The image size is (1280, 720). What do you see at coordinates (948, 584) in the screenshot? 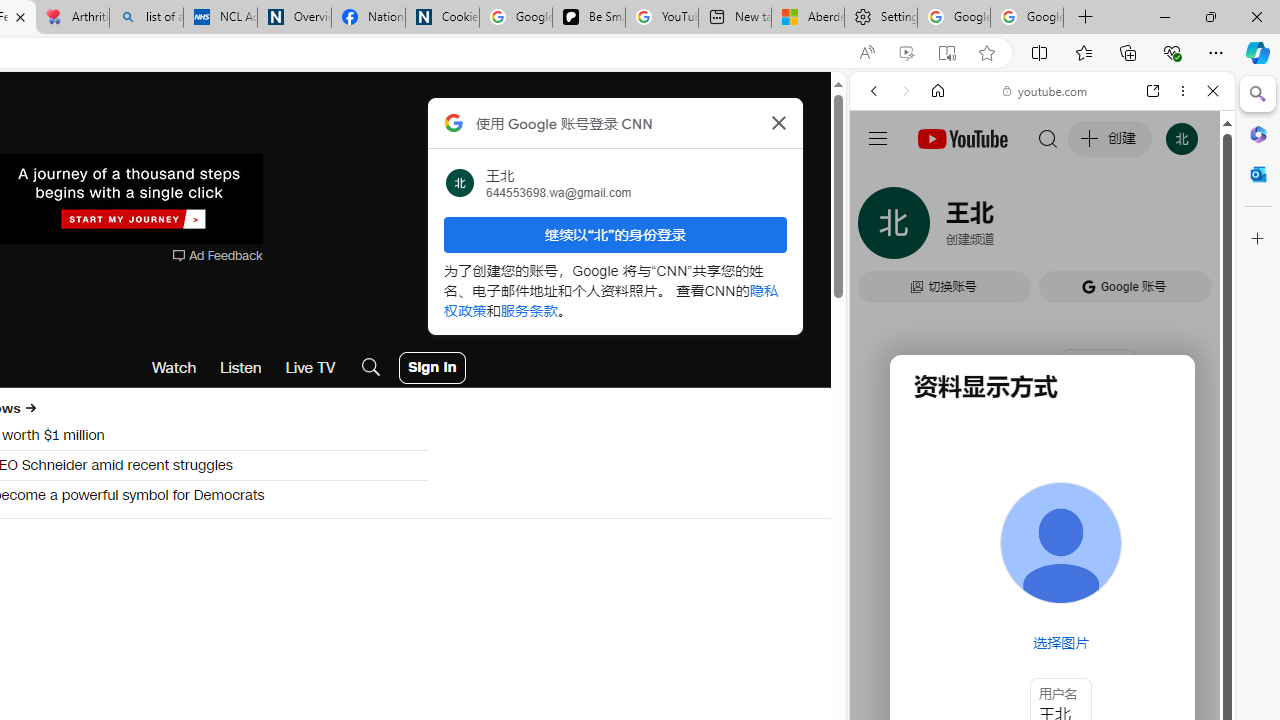
I see `Google` at bounding box center [948, 584].